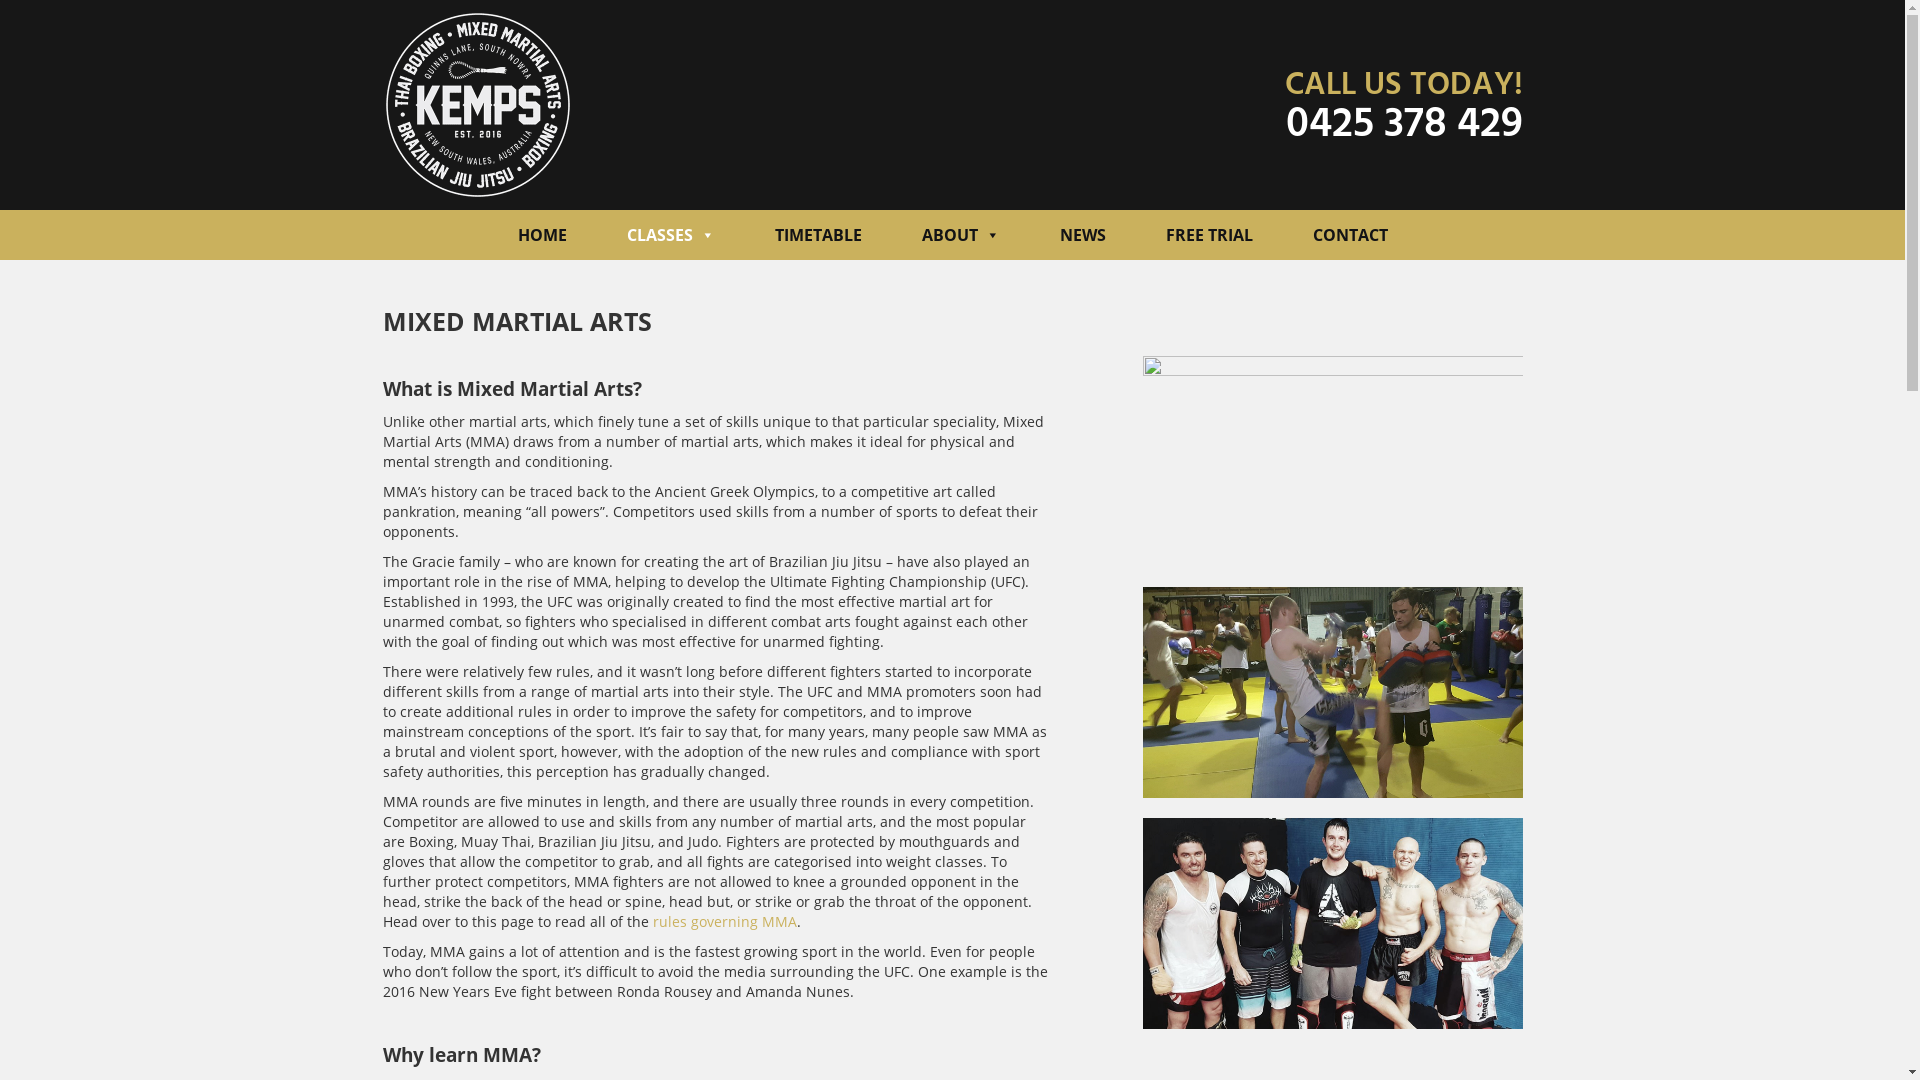  I want to click on rules governing MMA, so click(724, 922).